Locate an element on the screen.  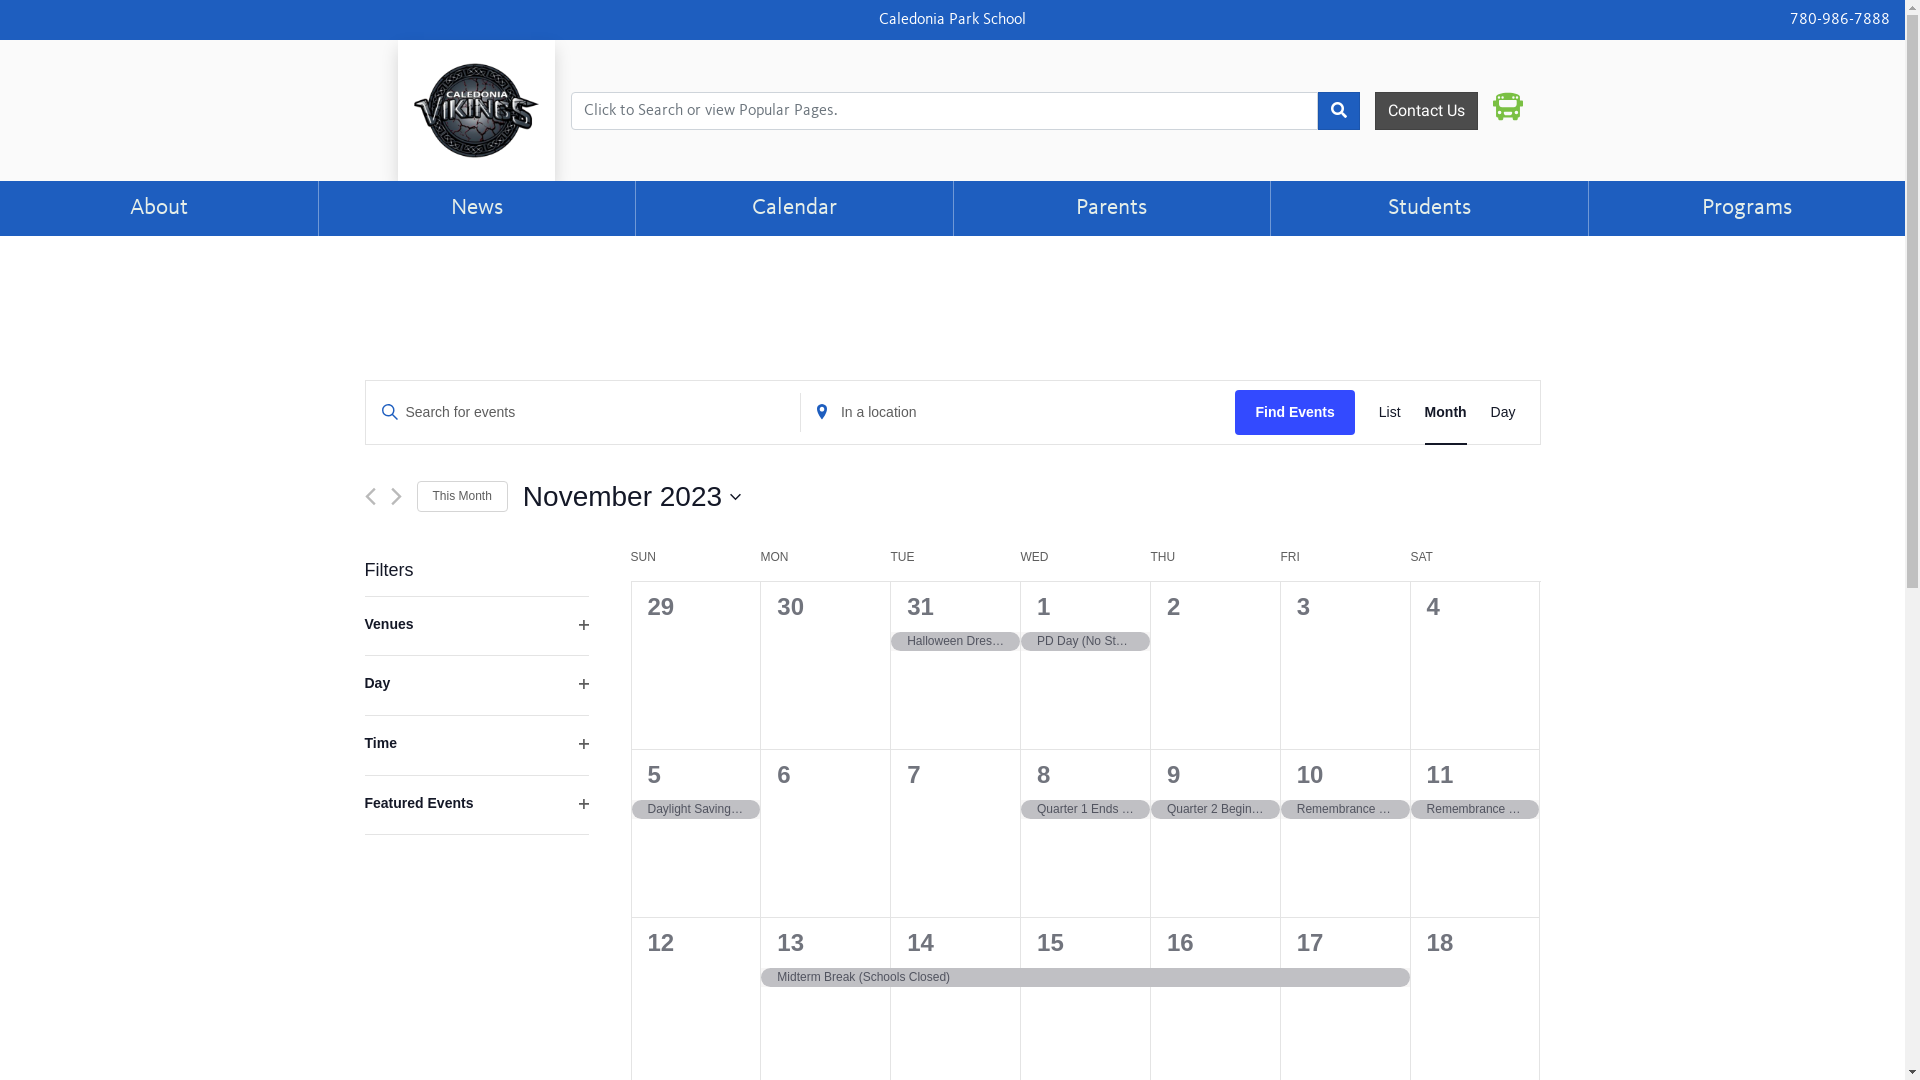
Find Events is located at coordinates (1294, 412).